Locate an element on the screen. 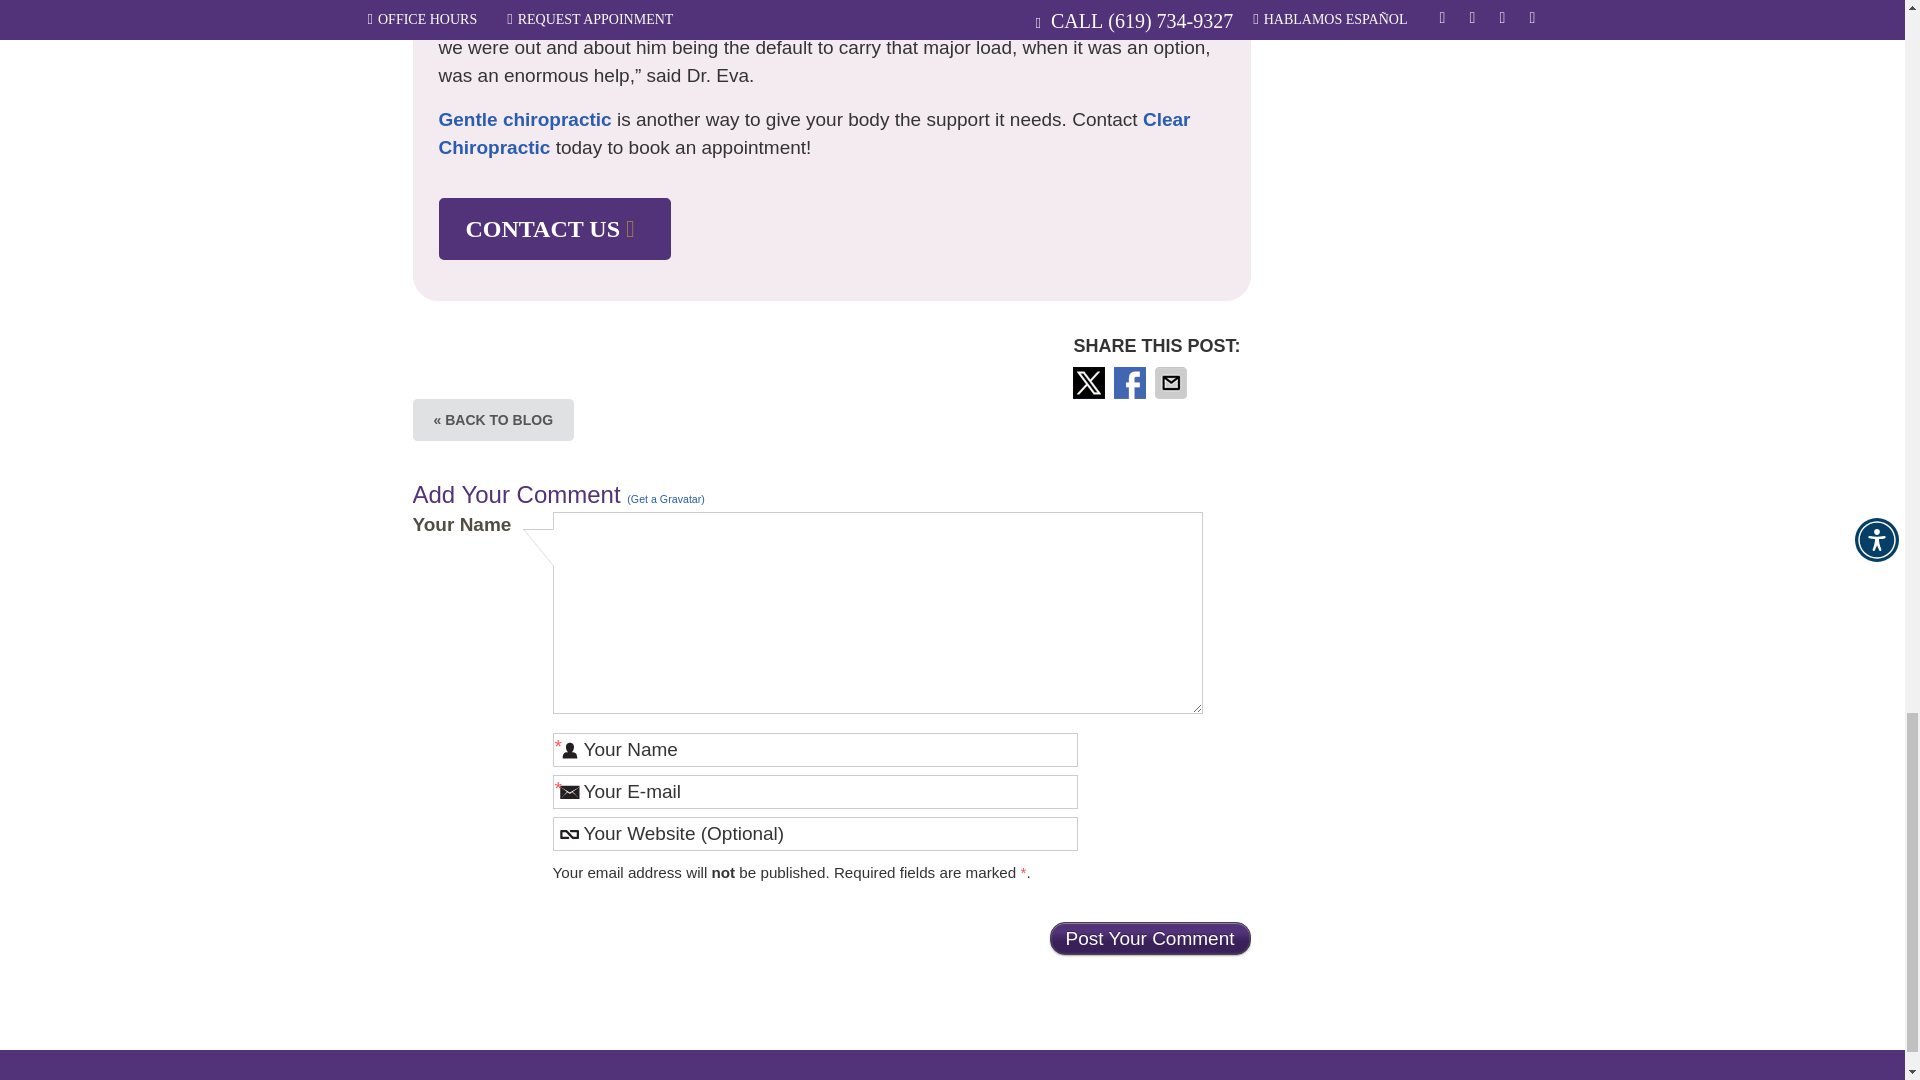 This screenshot has height=1080, width=1920. Dr. Joe is located at coordinates (686, 0).